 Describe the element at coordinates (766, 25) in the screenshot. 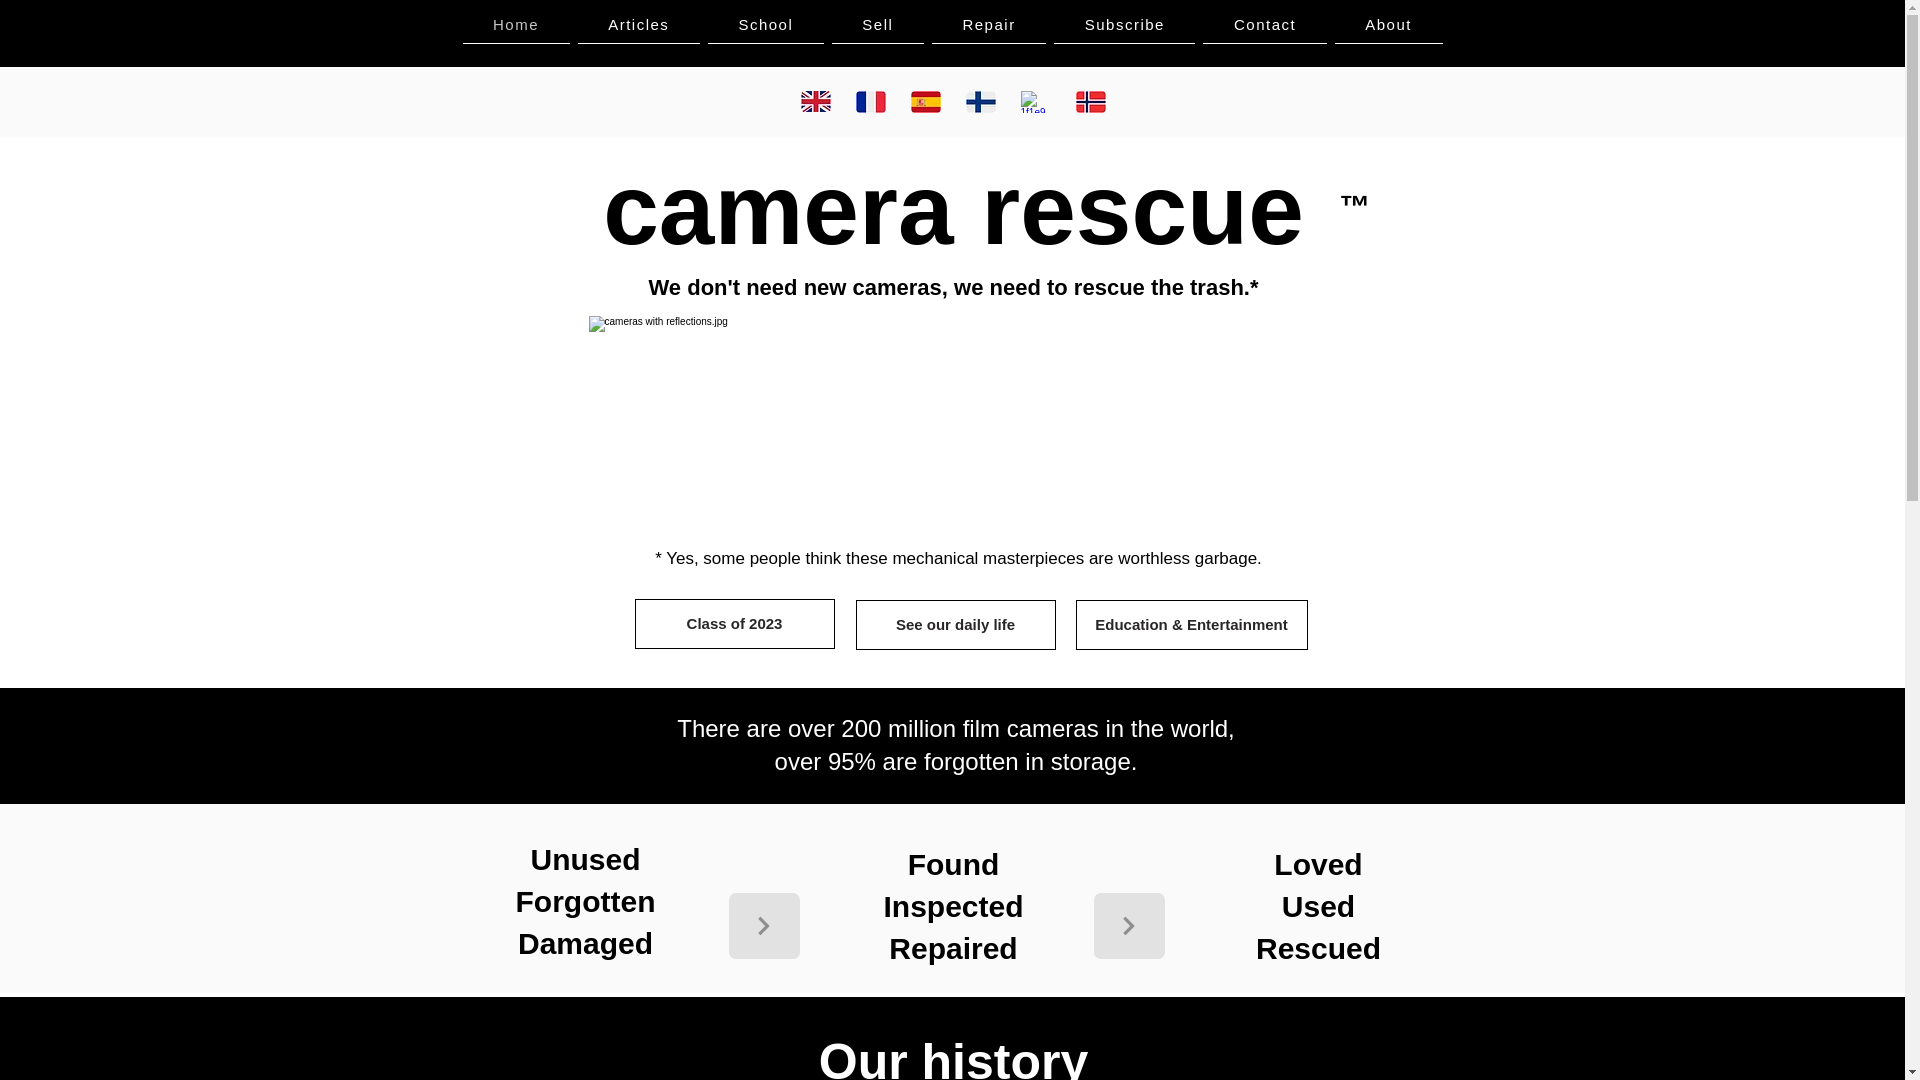

I see `School` at that location.